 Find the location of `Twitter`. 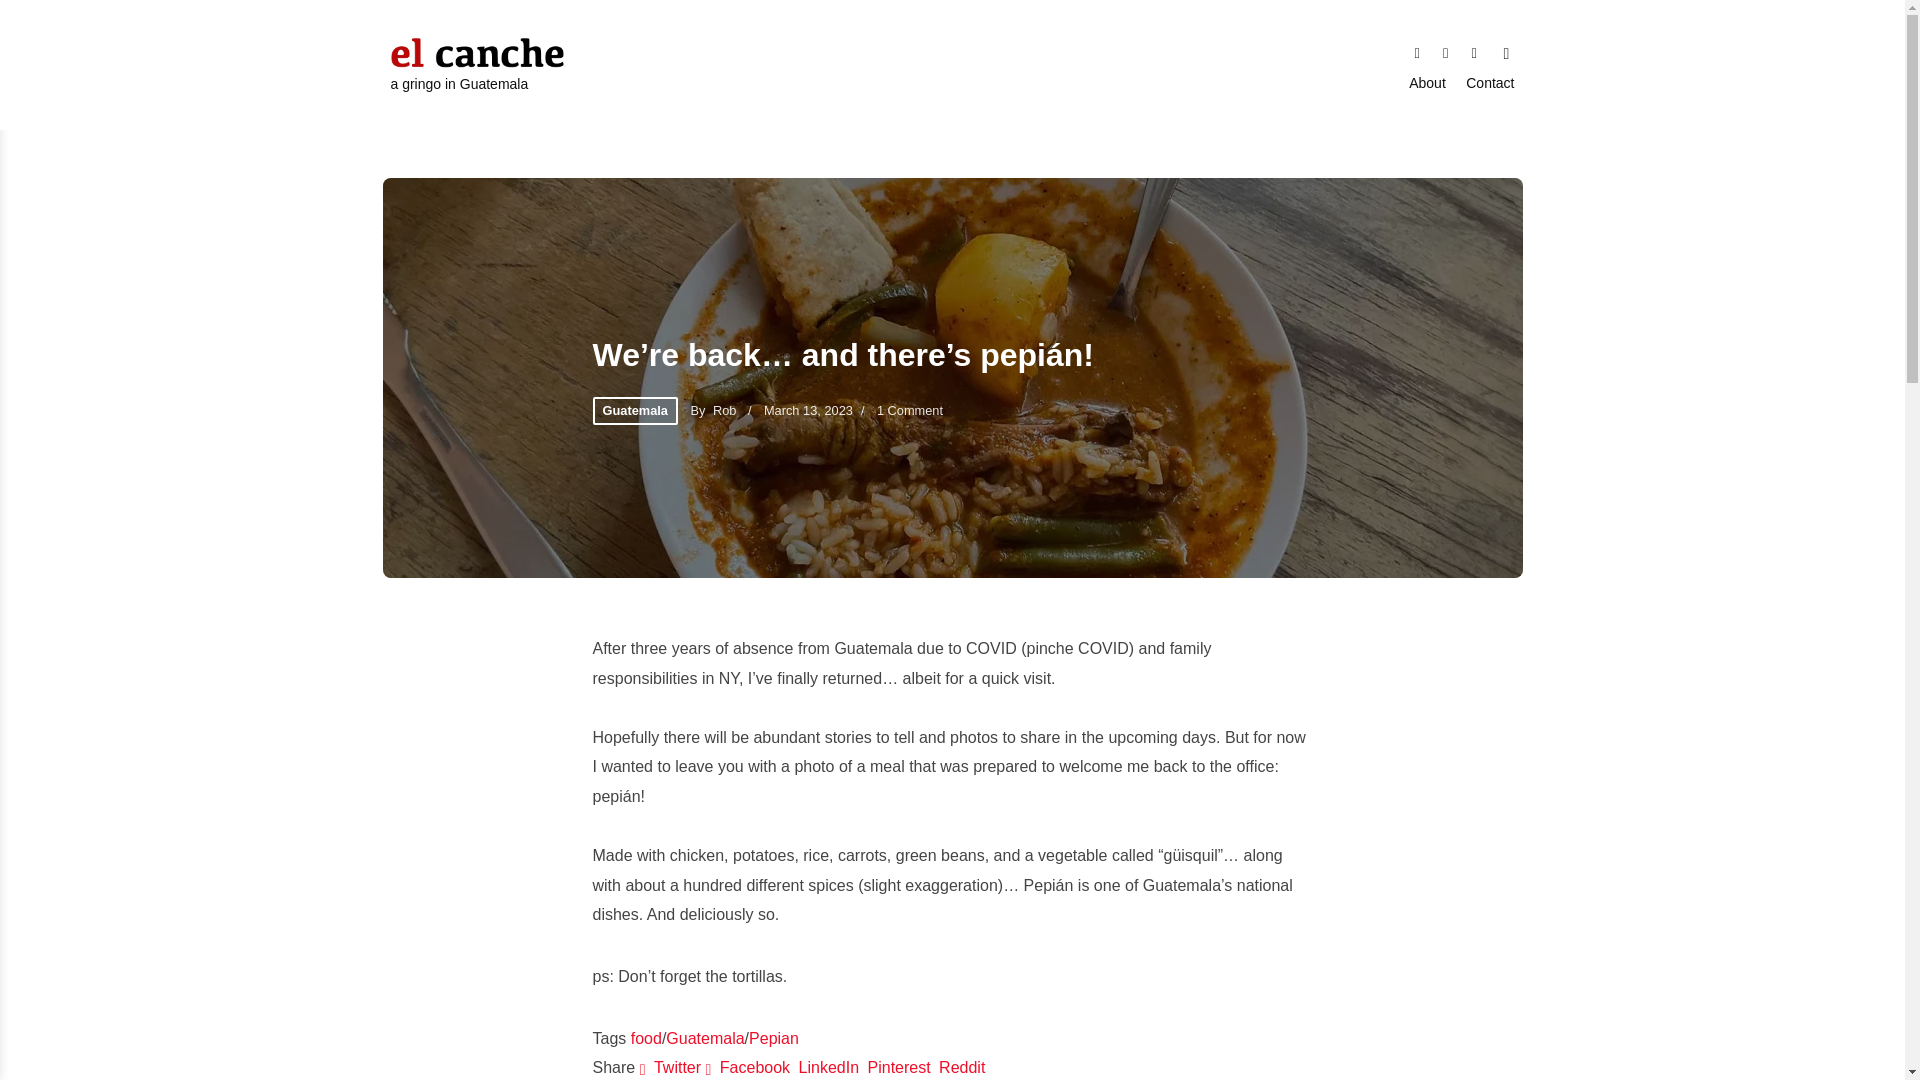

Twitter is located at coordinates (672, 1067).